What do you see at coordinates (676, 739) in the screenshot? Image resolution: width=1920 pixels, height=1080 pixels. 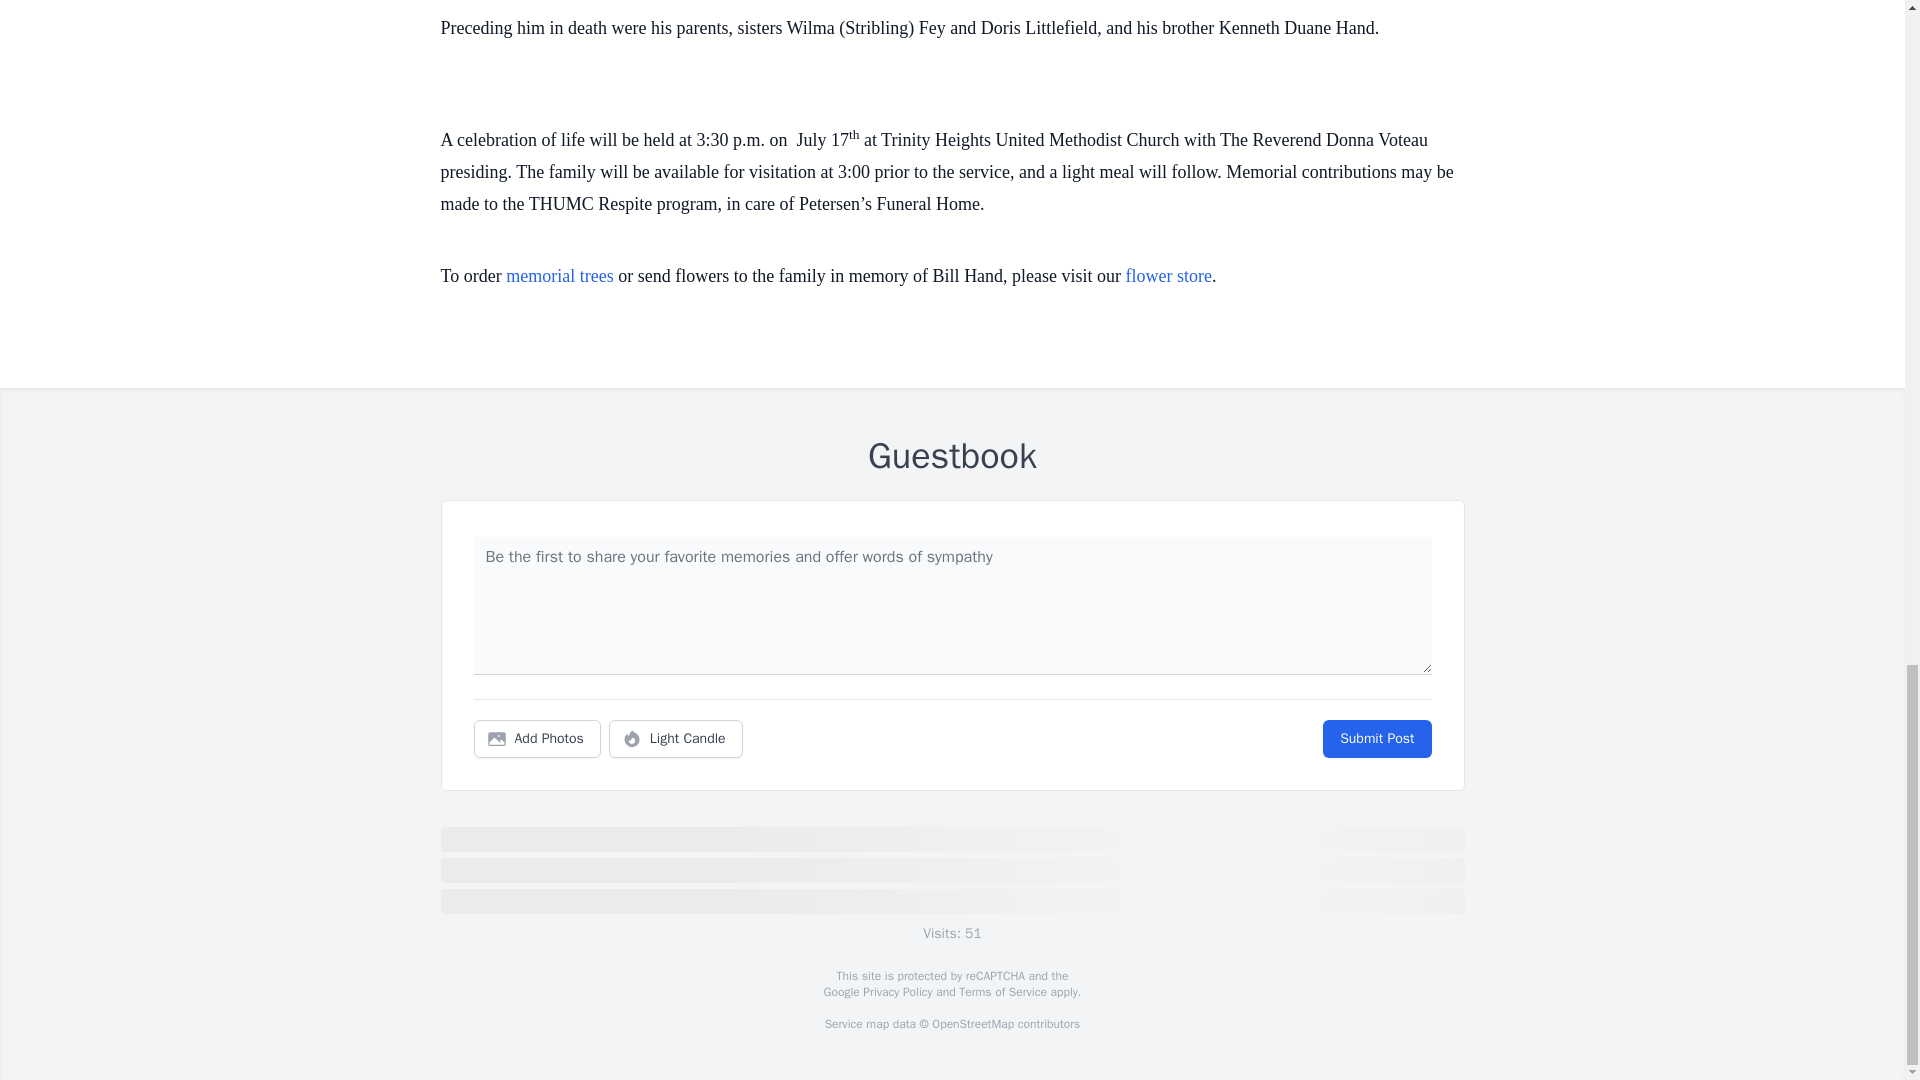 I see `Light Candle` at bounding box center [676, 739].